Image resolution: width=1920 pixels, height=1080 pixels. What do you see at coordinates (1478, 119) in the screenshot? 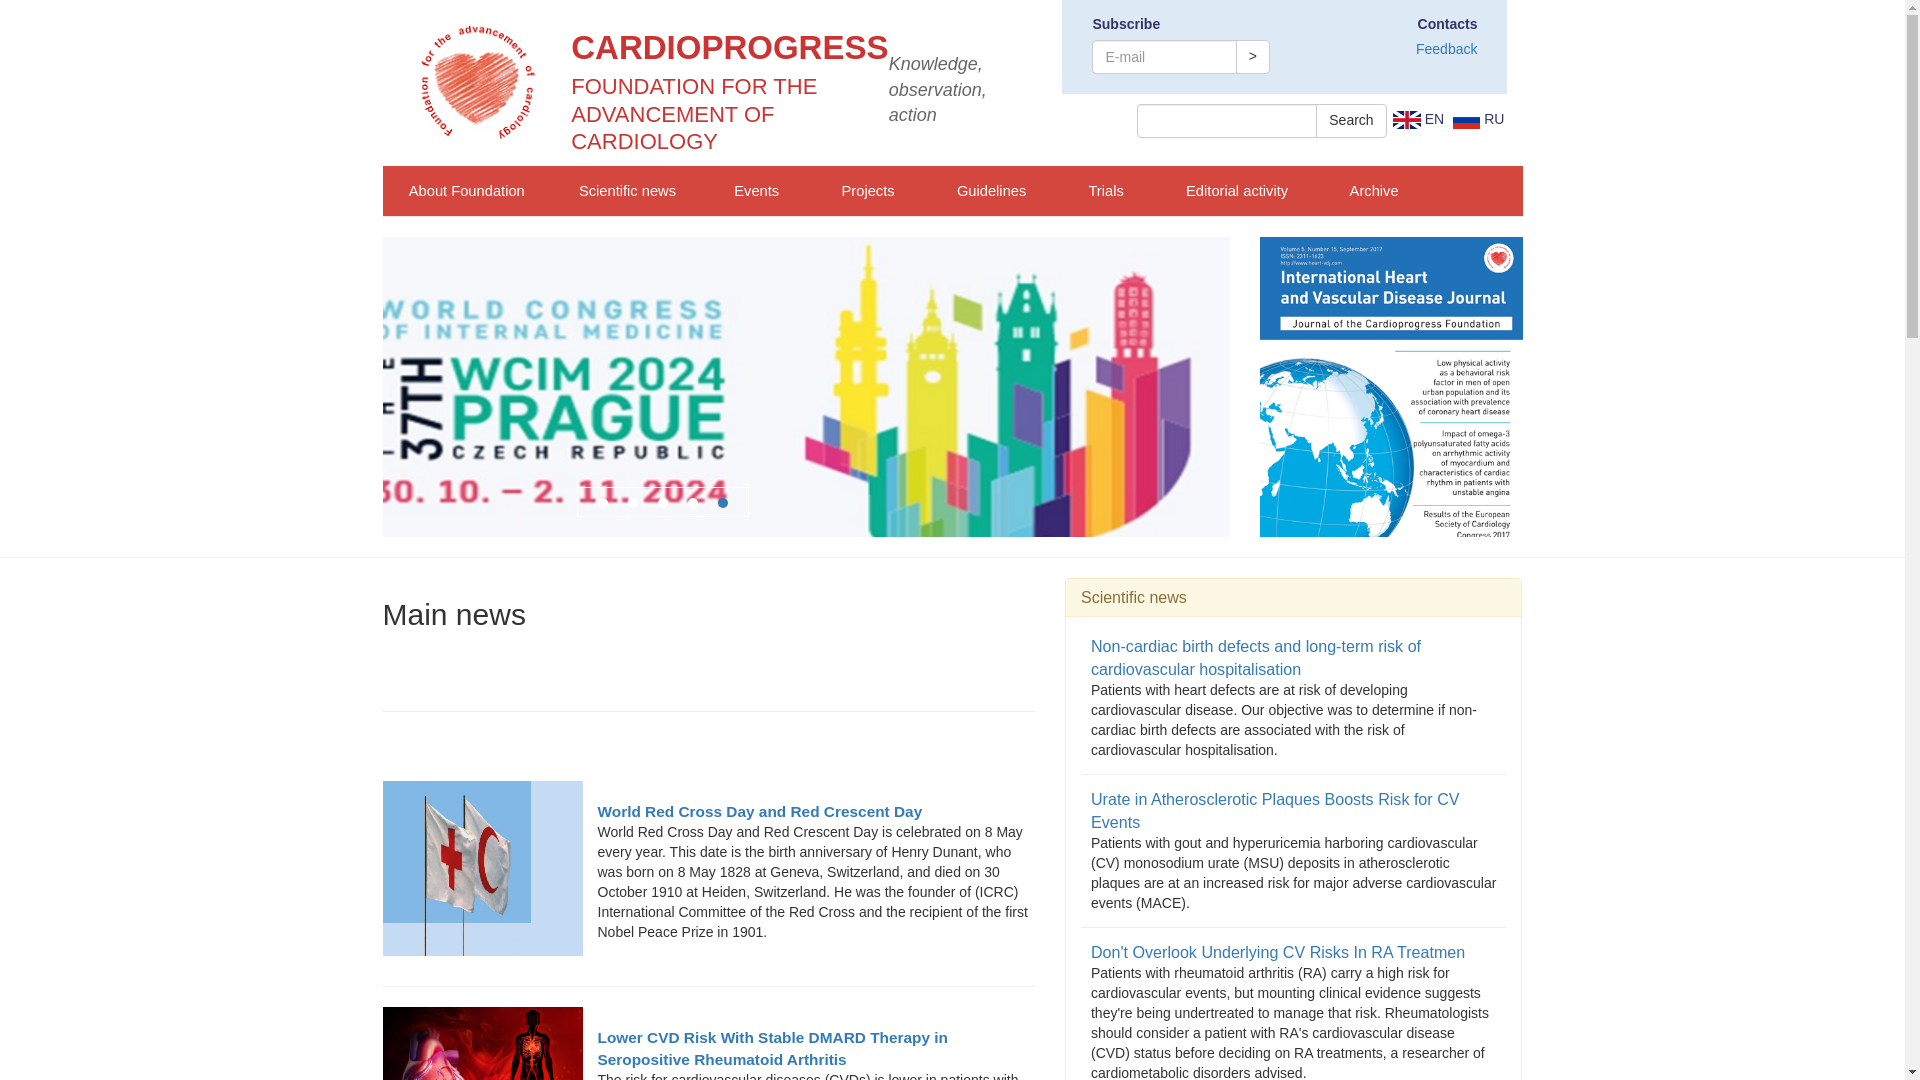
I see `RU` at bounding box center [1478, 119].